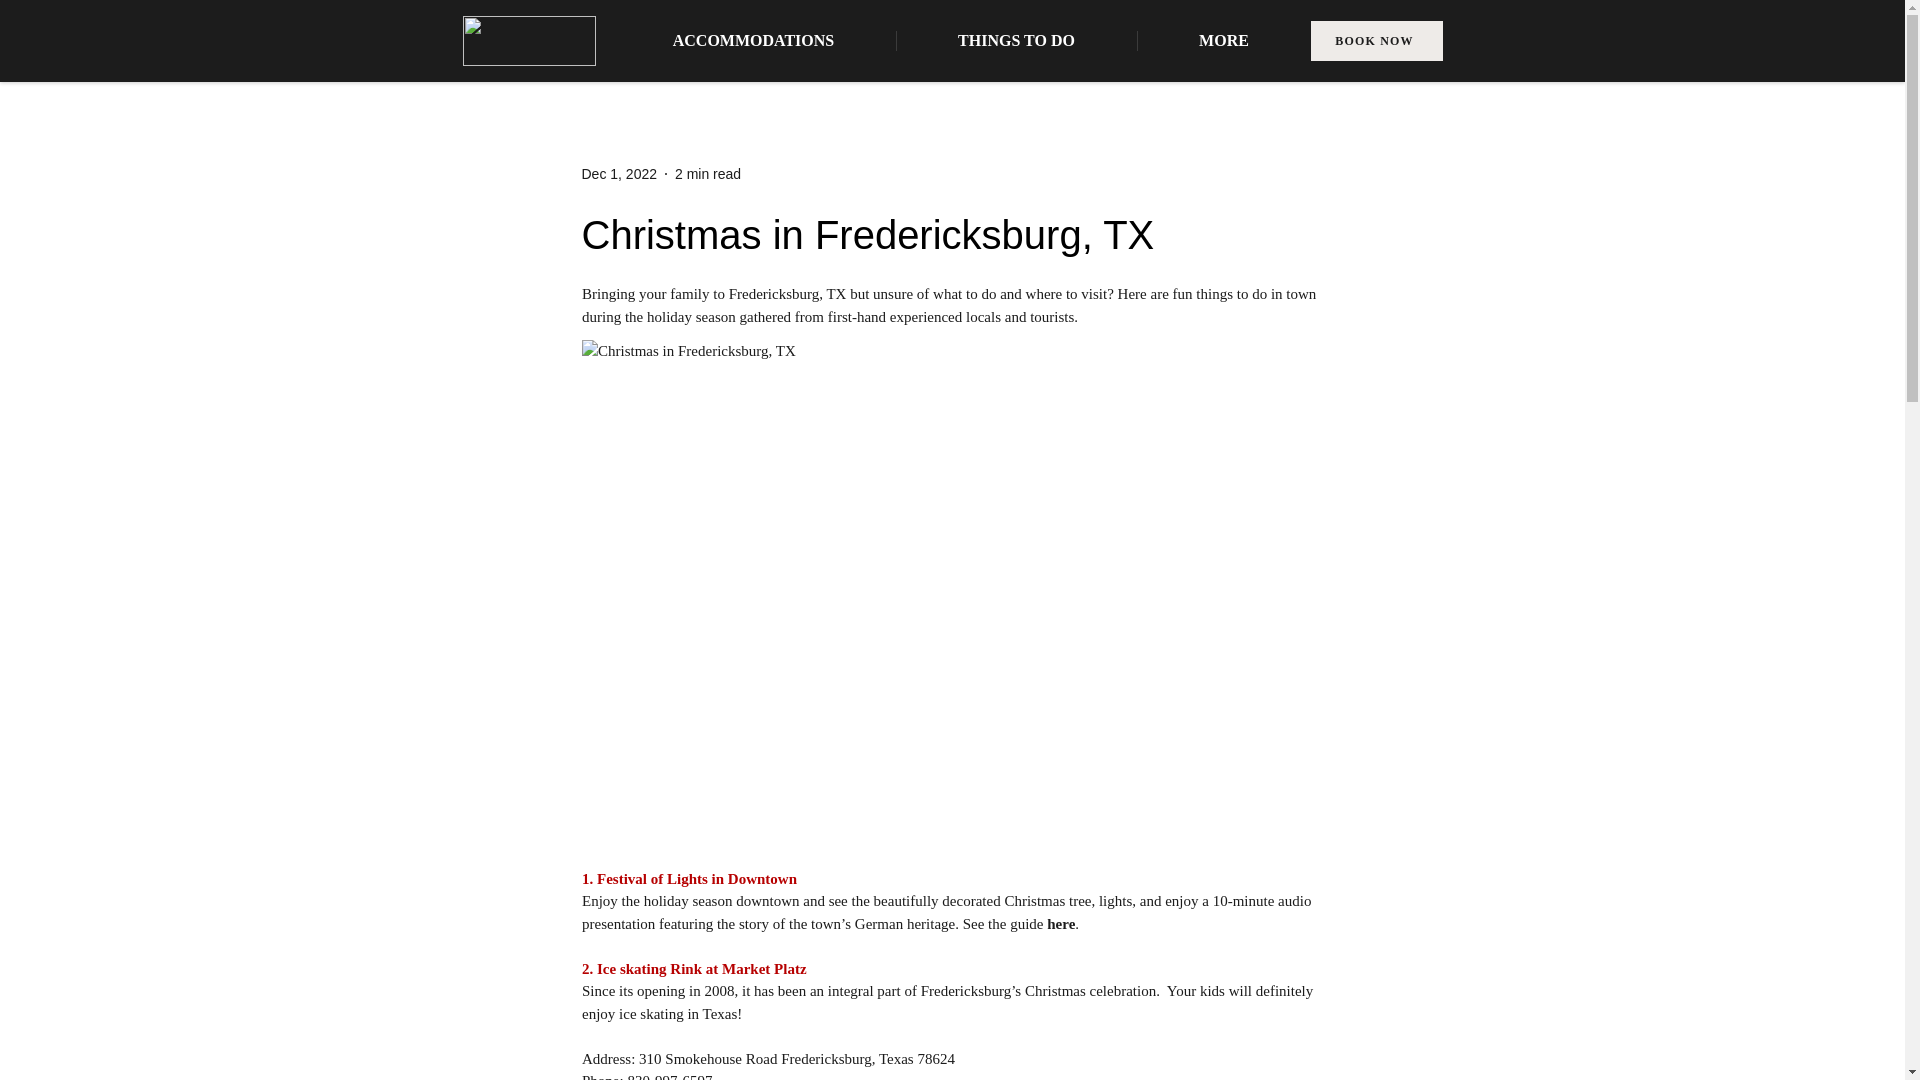 Image resolution: width=1920 pixels, height=1080 pixels. I want to click on THINGS TO DO, so click(1016, 40).